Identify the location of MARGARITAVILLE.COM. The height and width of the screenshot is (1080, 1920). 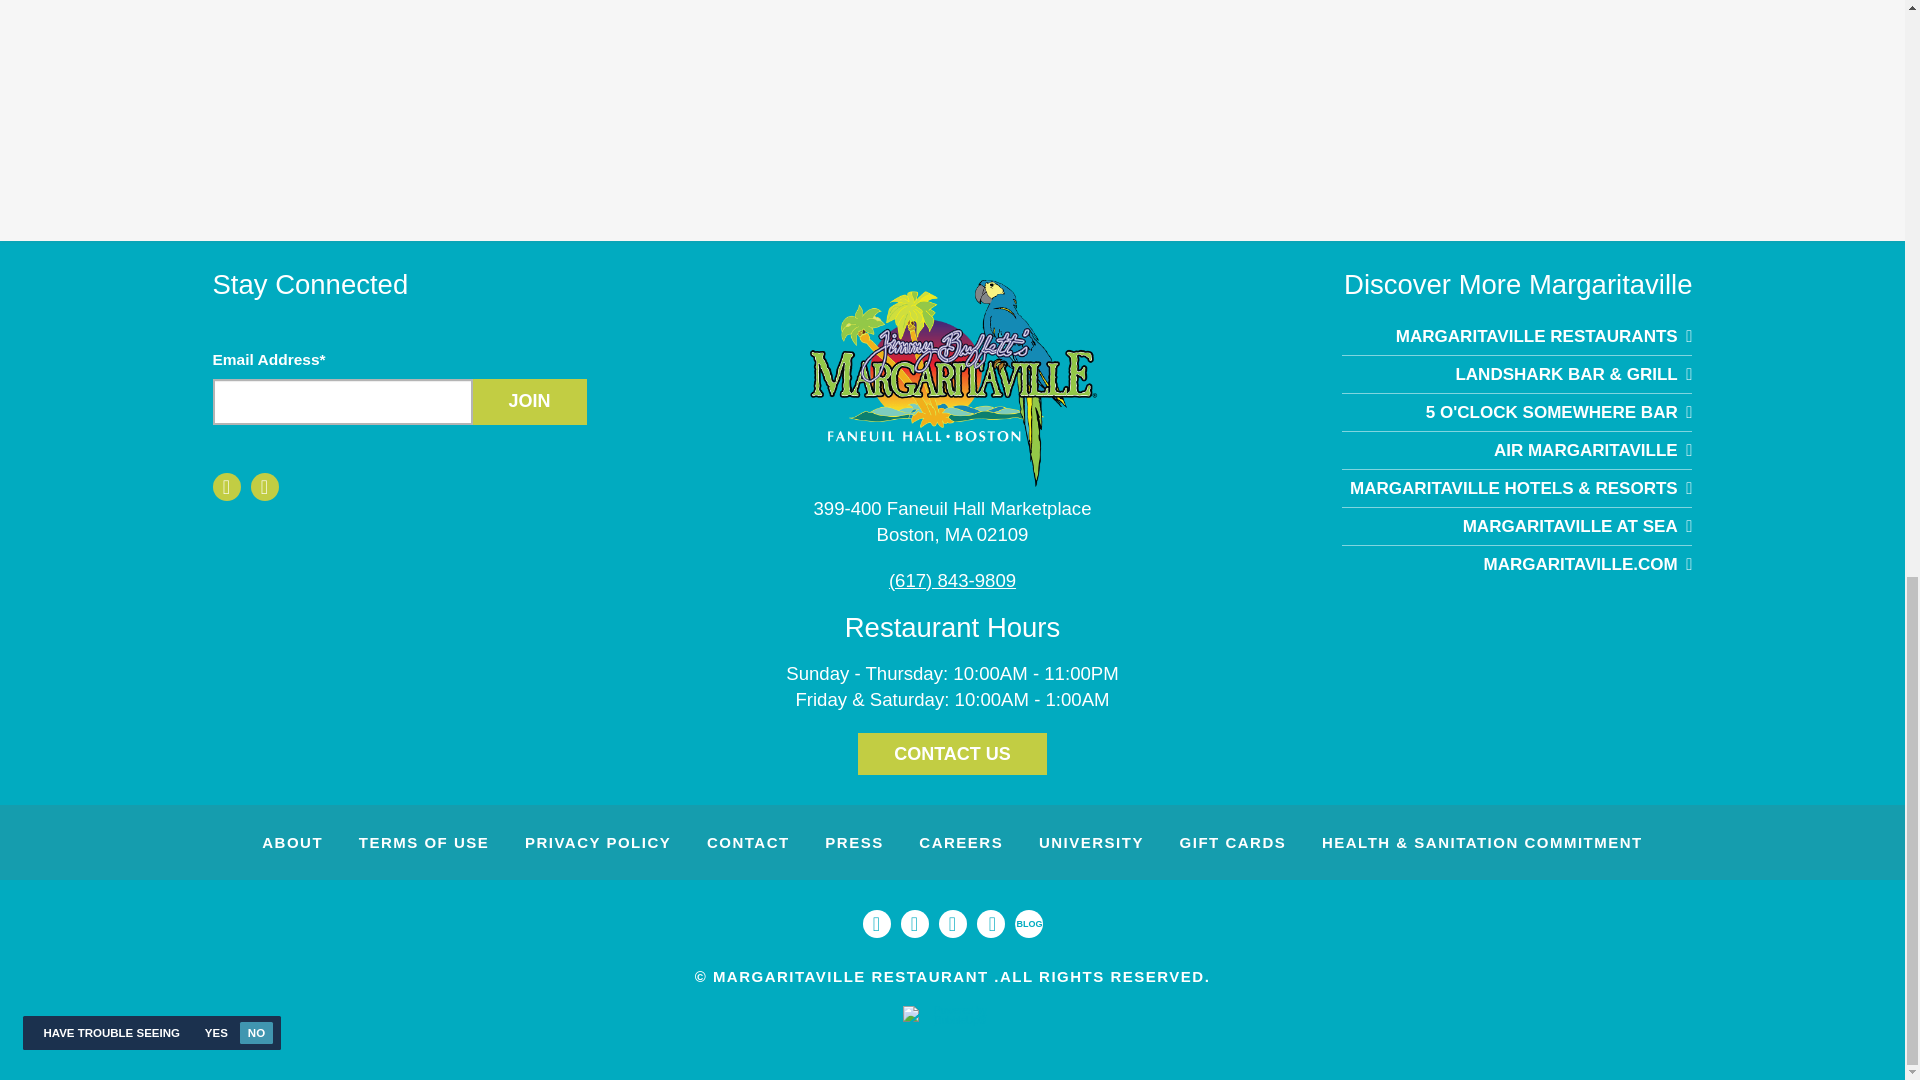
(951, 521).